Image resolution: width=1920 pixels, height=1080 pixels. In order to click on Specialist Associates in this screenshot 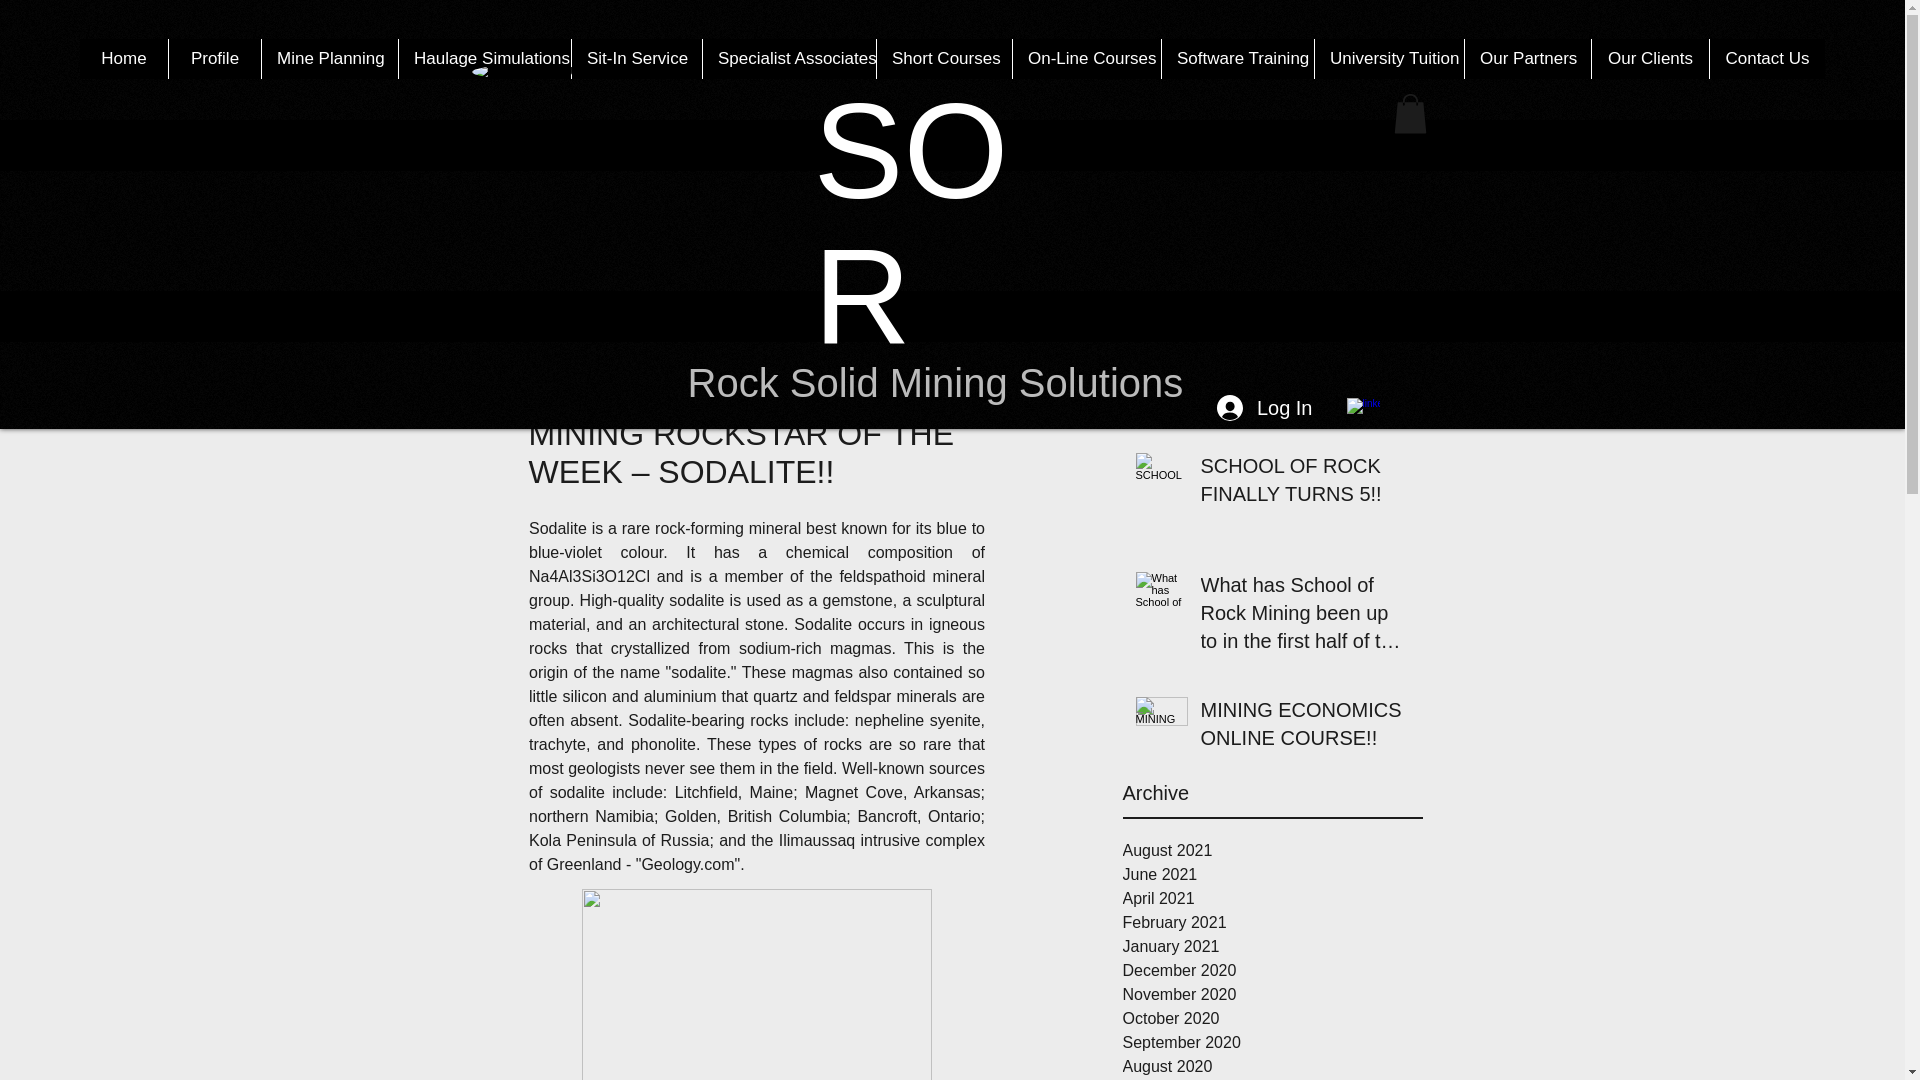, I will do `click(788, 58)`.